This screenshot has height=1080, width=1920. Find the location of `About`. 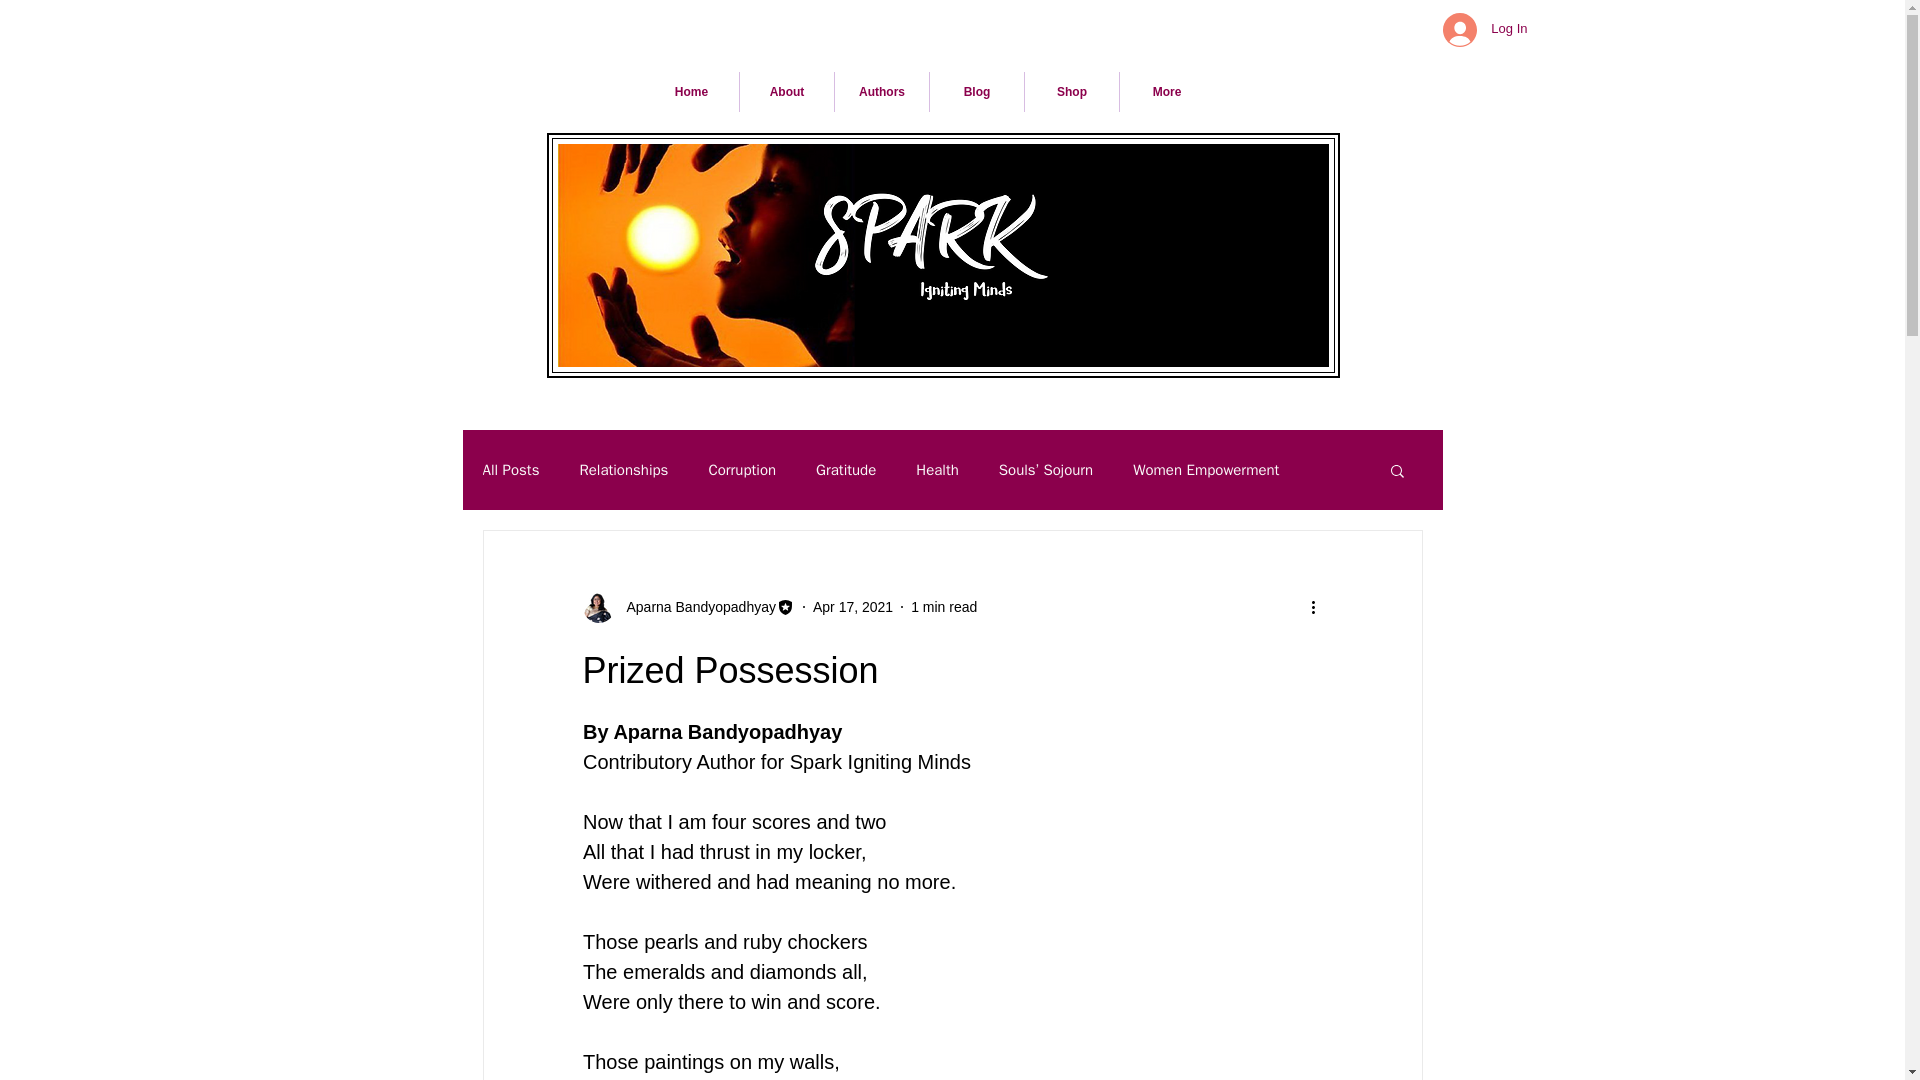

About is located at coordinates (786, 92).